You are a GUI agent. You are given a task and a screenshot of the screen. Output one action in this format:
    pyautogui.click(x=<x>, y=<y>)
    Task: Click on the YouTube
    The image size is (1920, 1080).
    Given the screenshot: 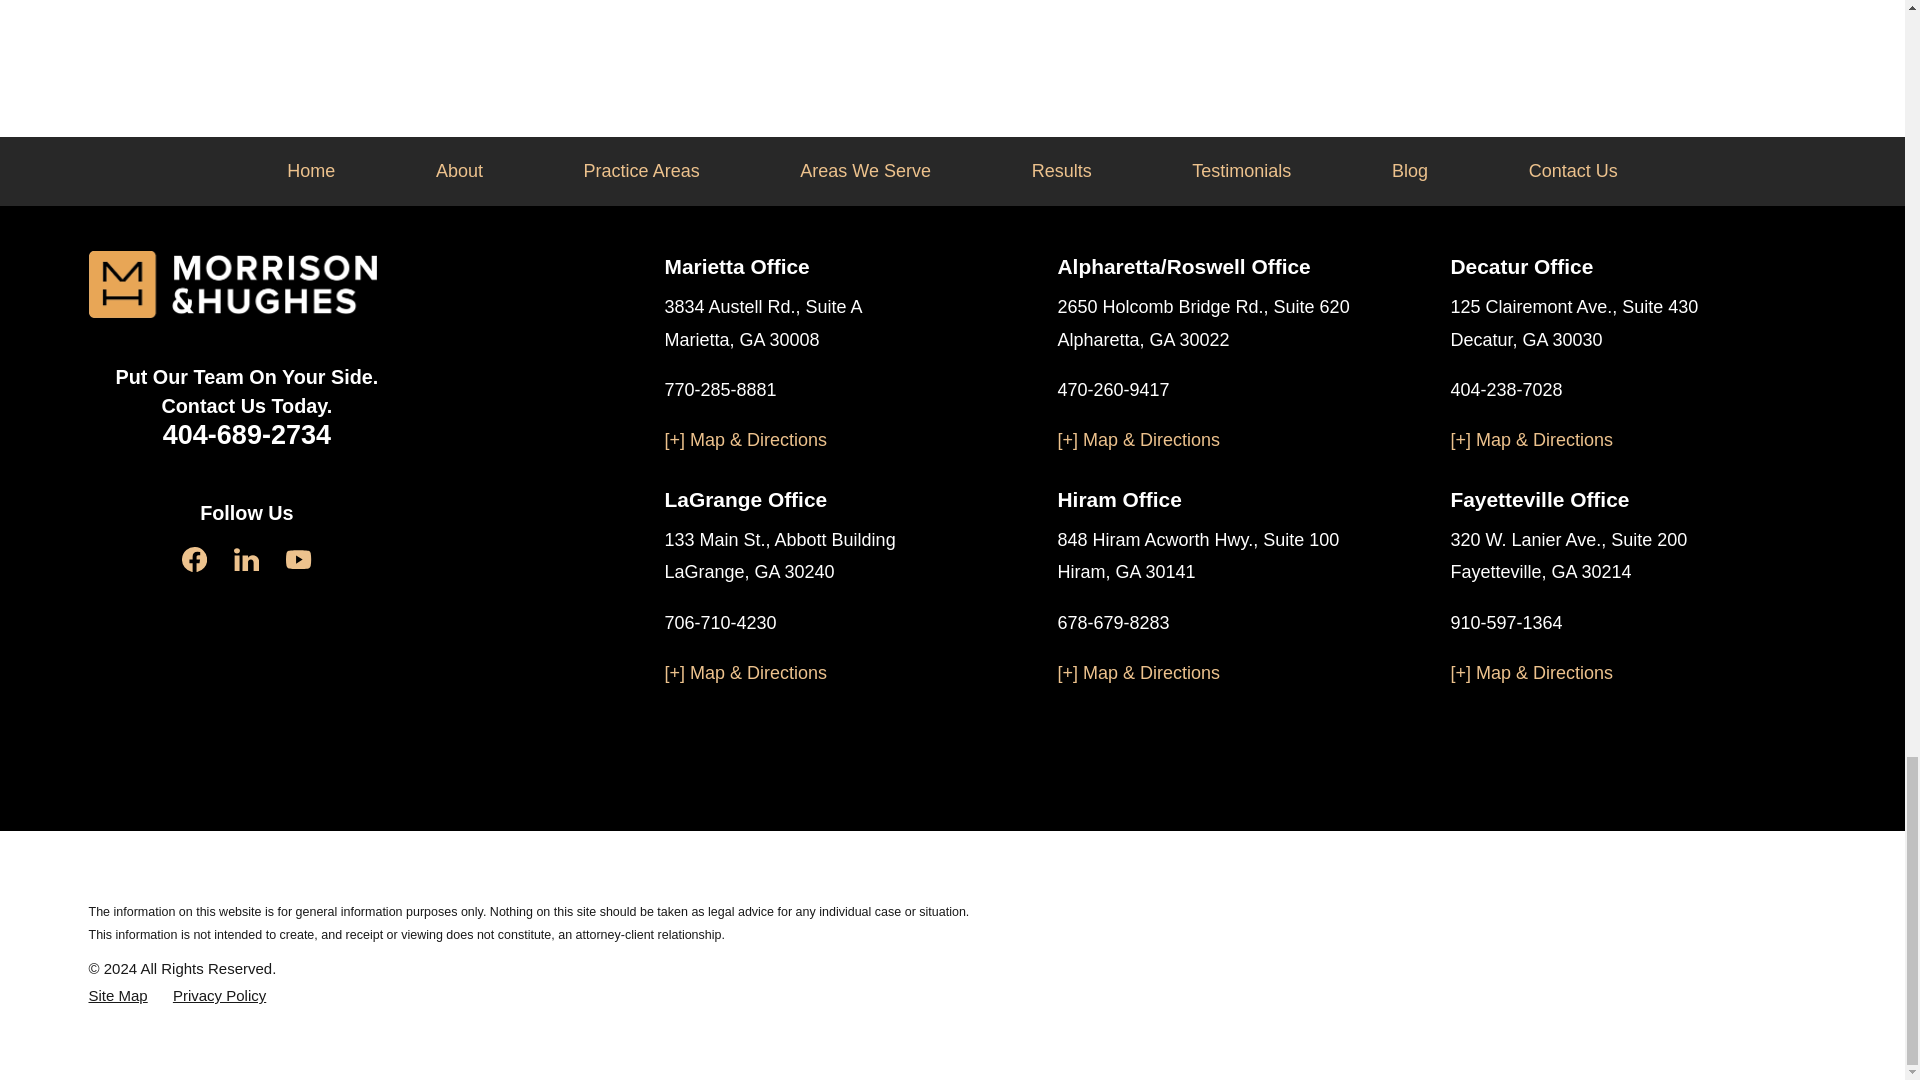 What is the action you would take?
    pyautogui.click(x=298, y=559)
    